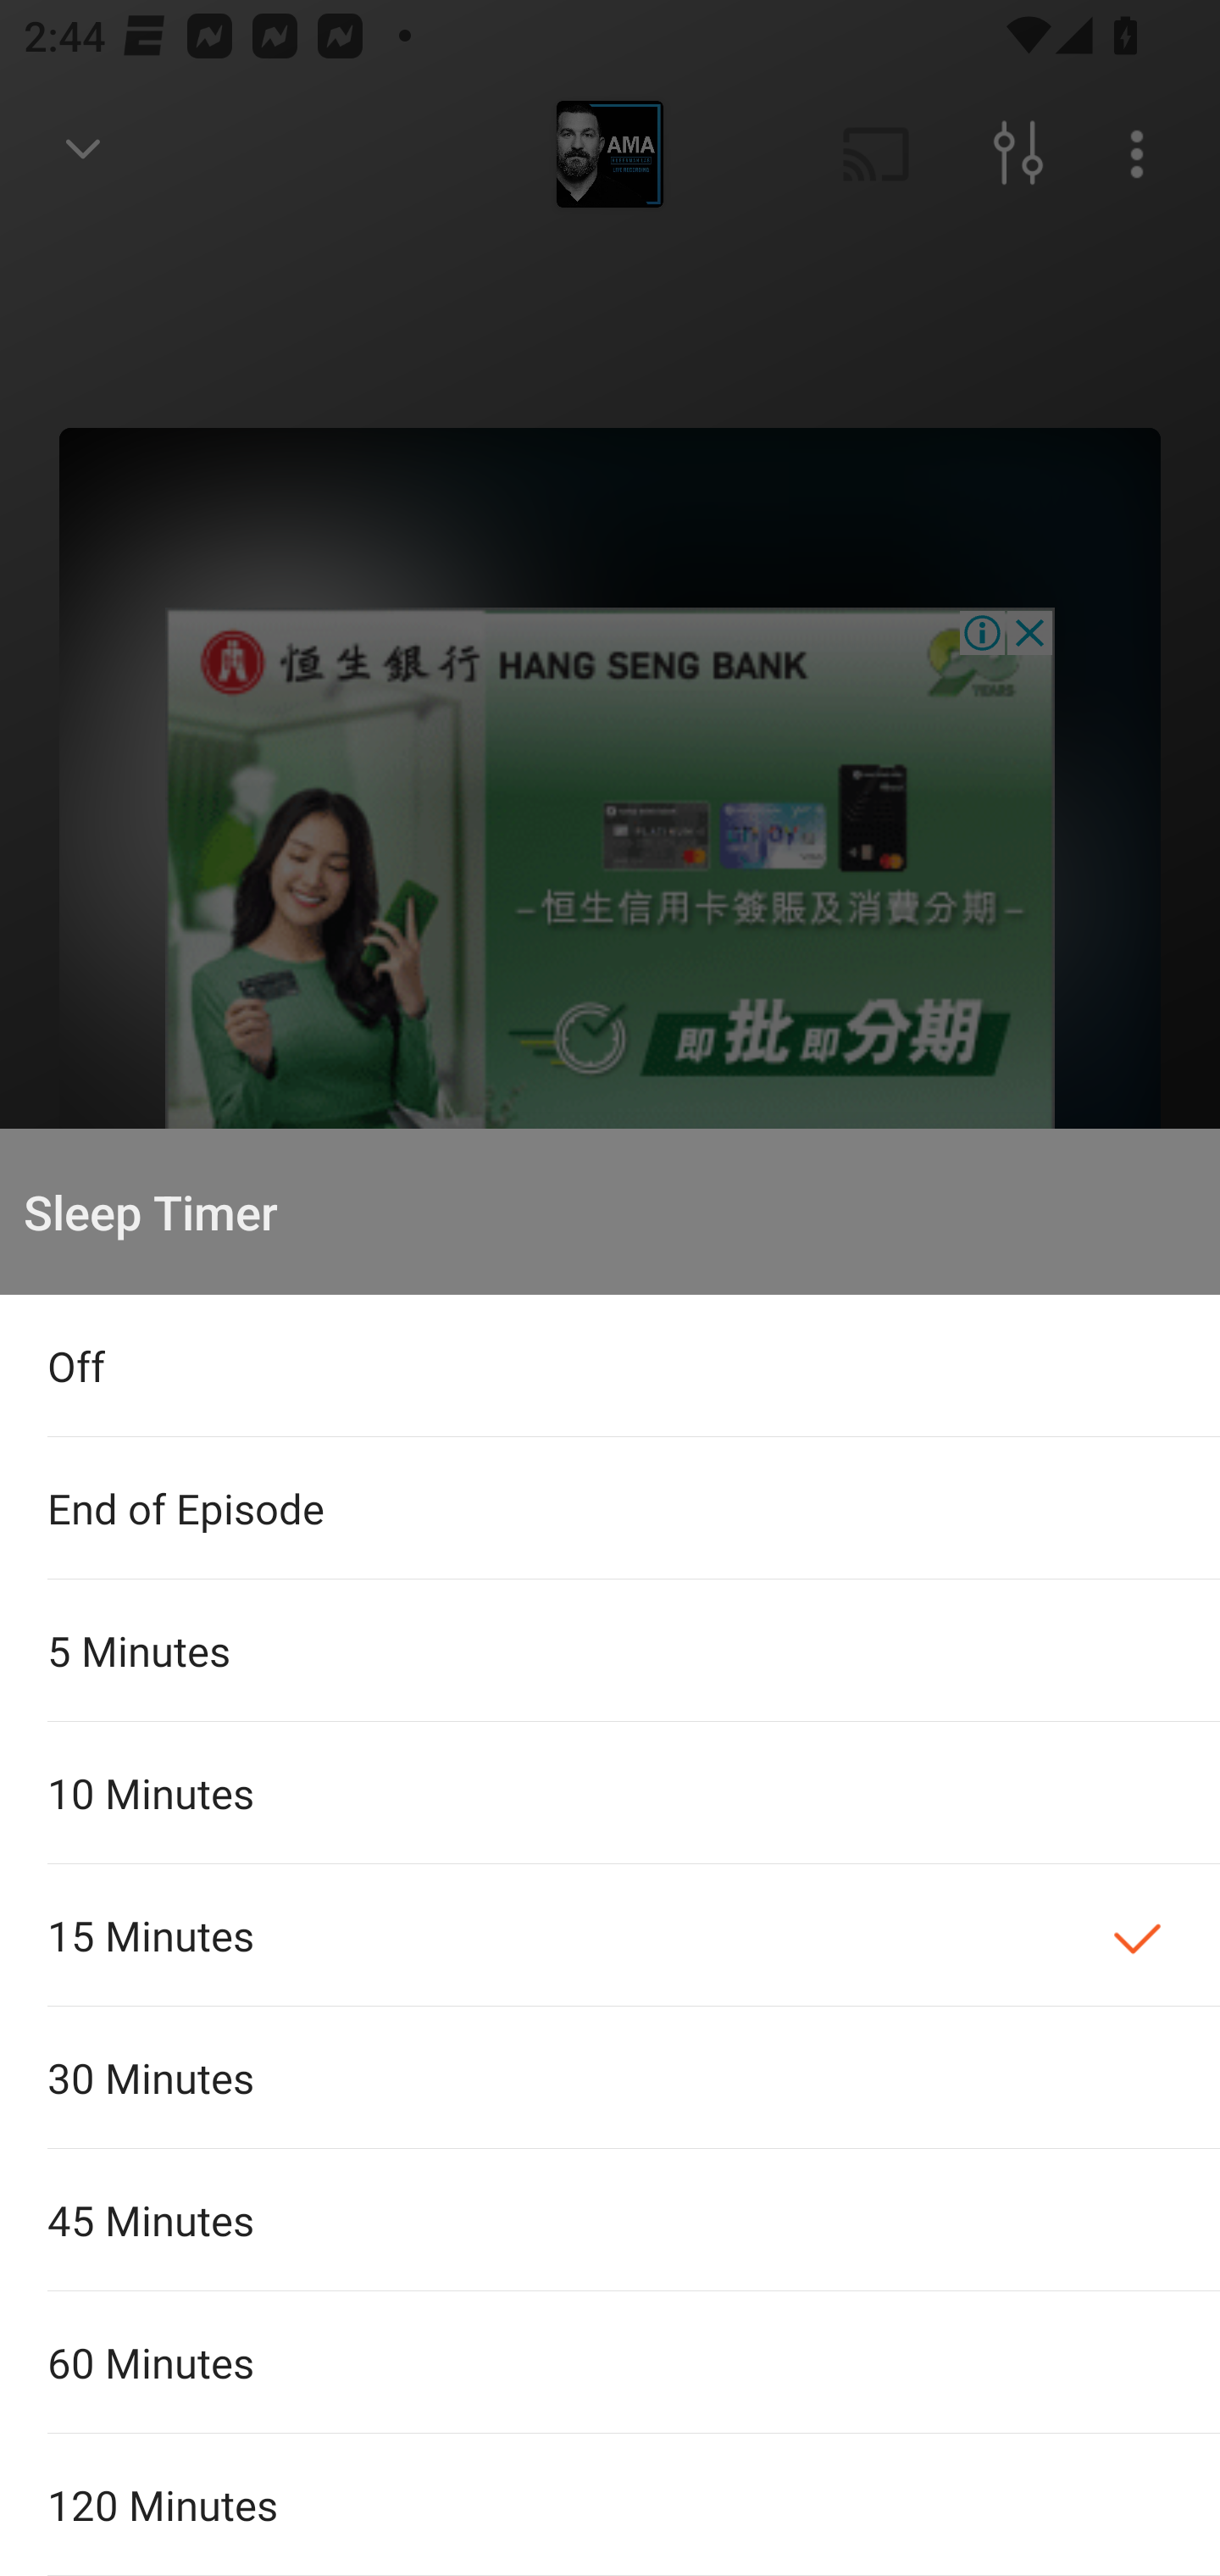 The width and height of the screenshot is (1220, 2576). I want to click on 45 Minutes, so click(610, 2218).